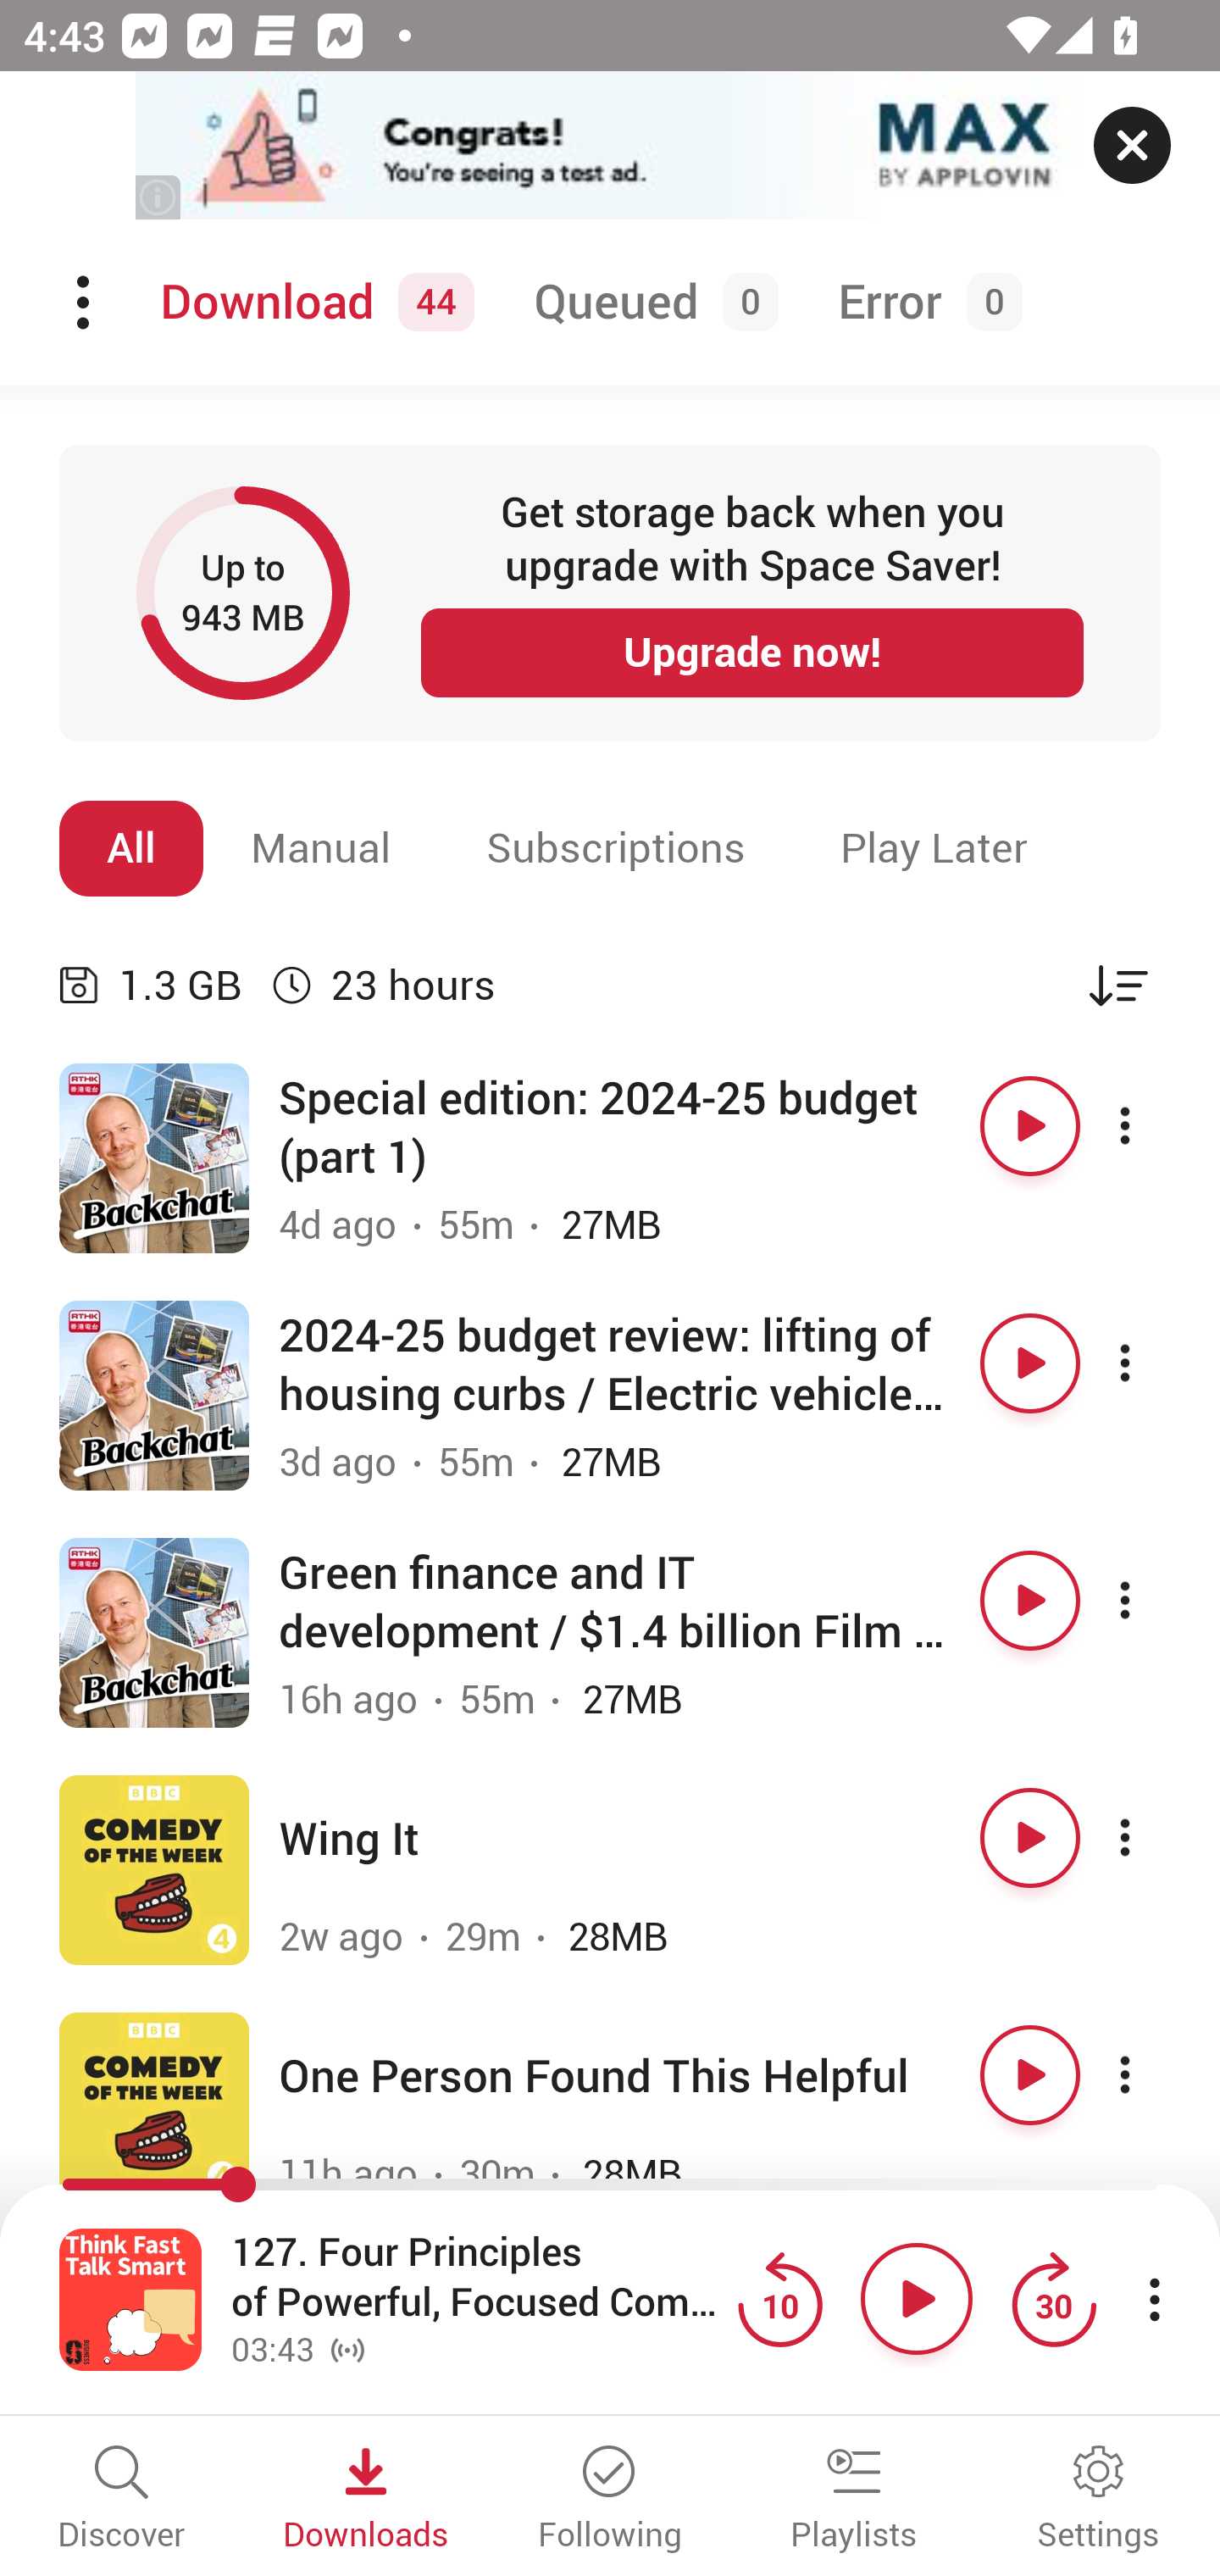  Describe the element at coordinates (312, 303) in the screenshot. I see ` Download 44` at that location.